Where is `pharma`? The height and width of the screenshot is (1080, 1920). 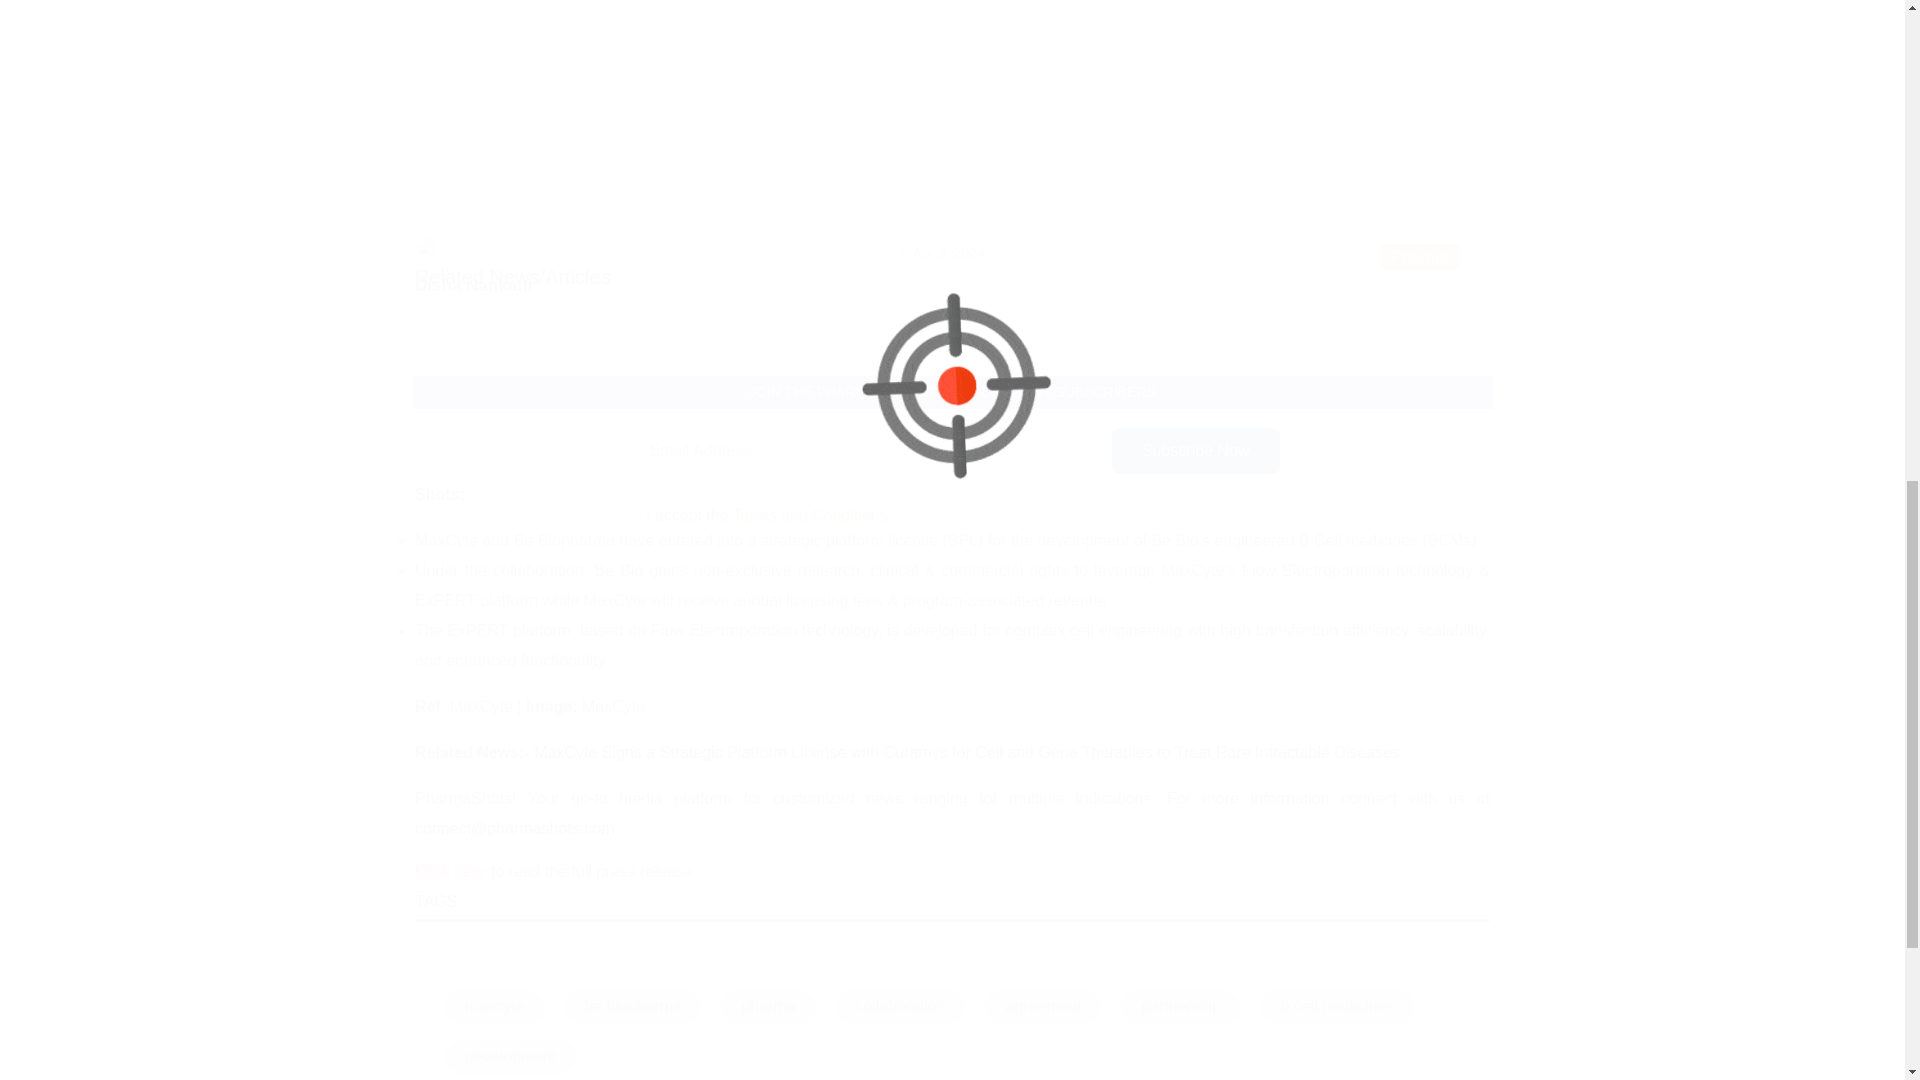 pharma is located at coordinates (768, 1006).